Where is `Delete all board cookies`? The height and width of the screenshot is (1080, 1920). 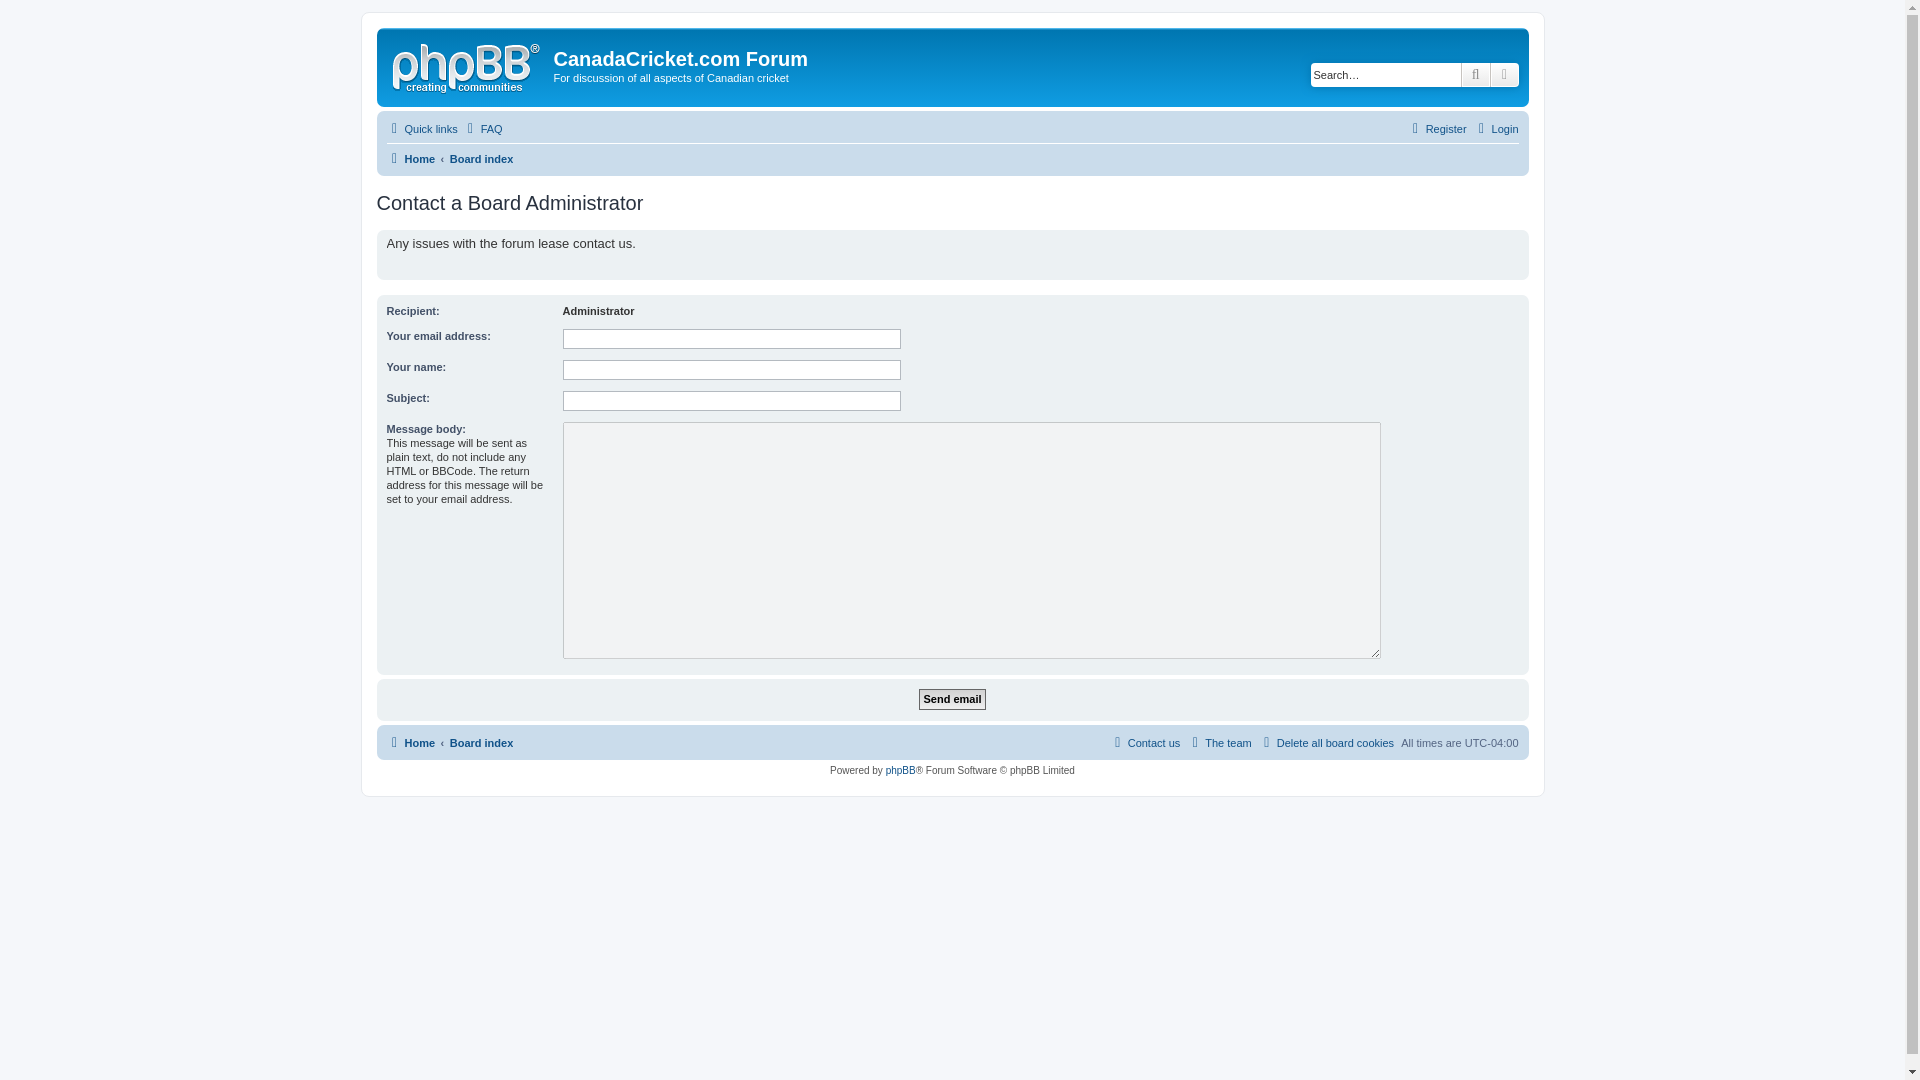
Delete all board cookies is located at coordinates (1326, 742).